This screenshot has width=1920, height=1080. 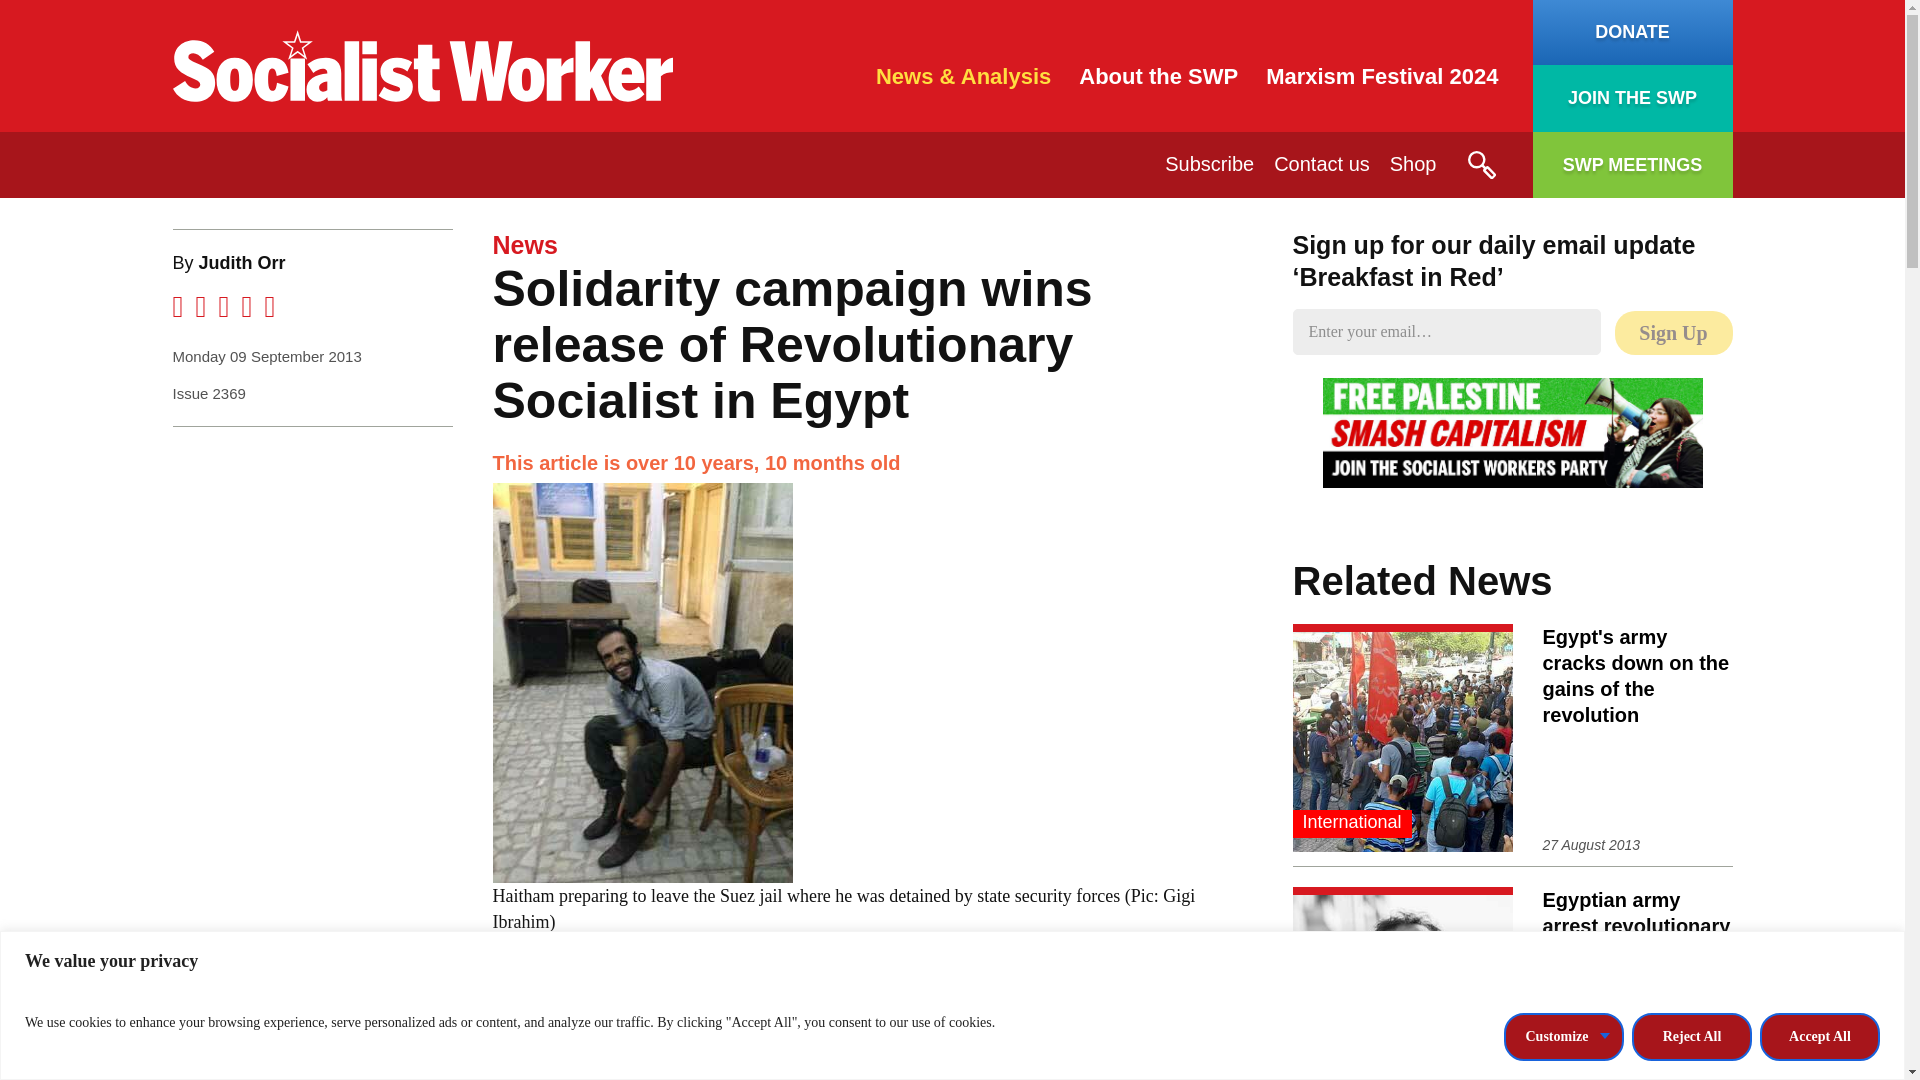 What do you see at coordinates (1564, 1035) in the screenshot?
I see `Customize` at bounding box center [1564, 1035].